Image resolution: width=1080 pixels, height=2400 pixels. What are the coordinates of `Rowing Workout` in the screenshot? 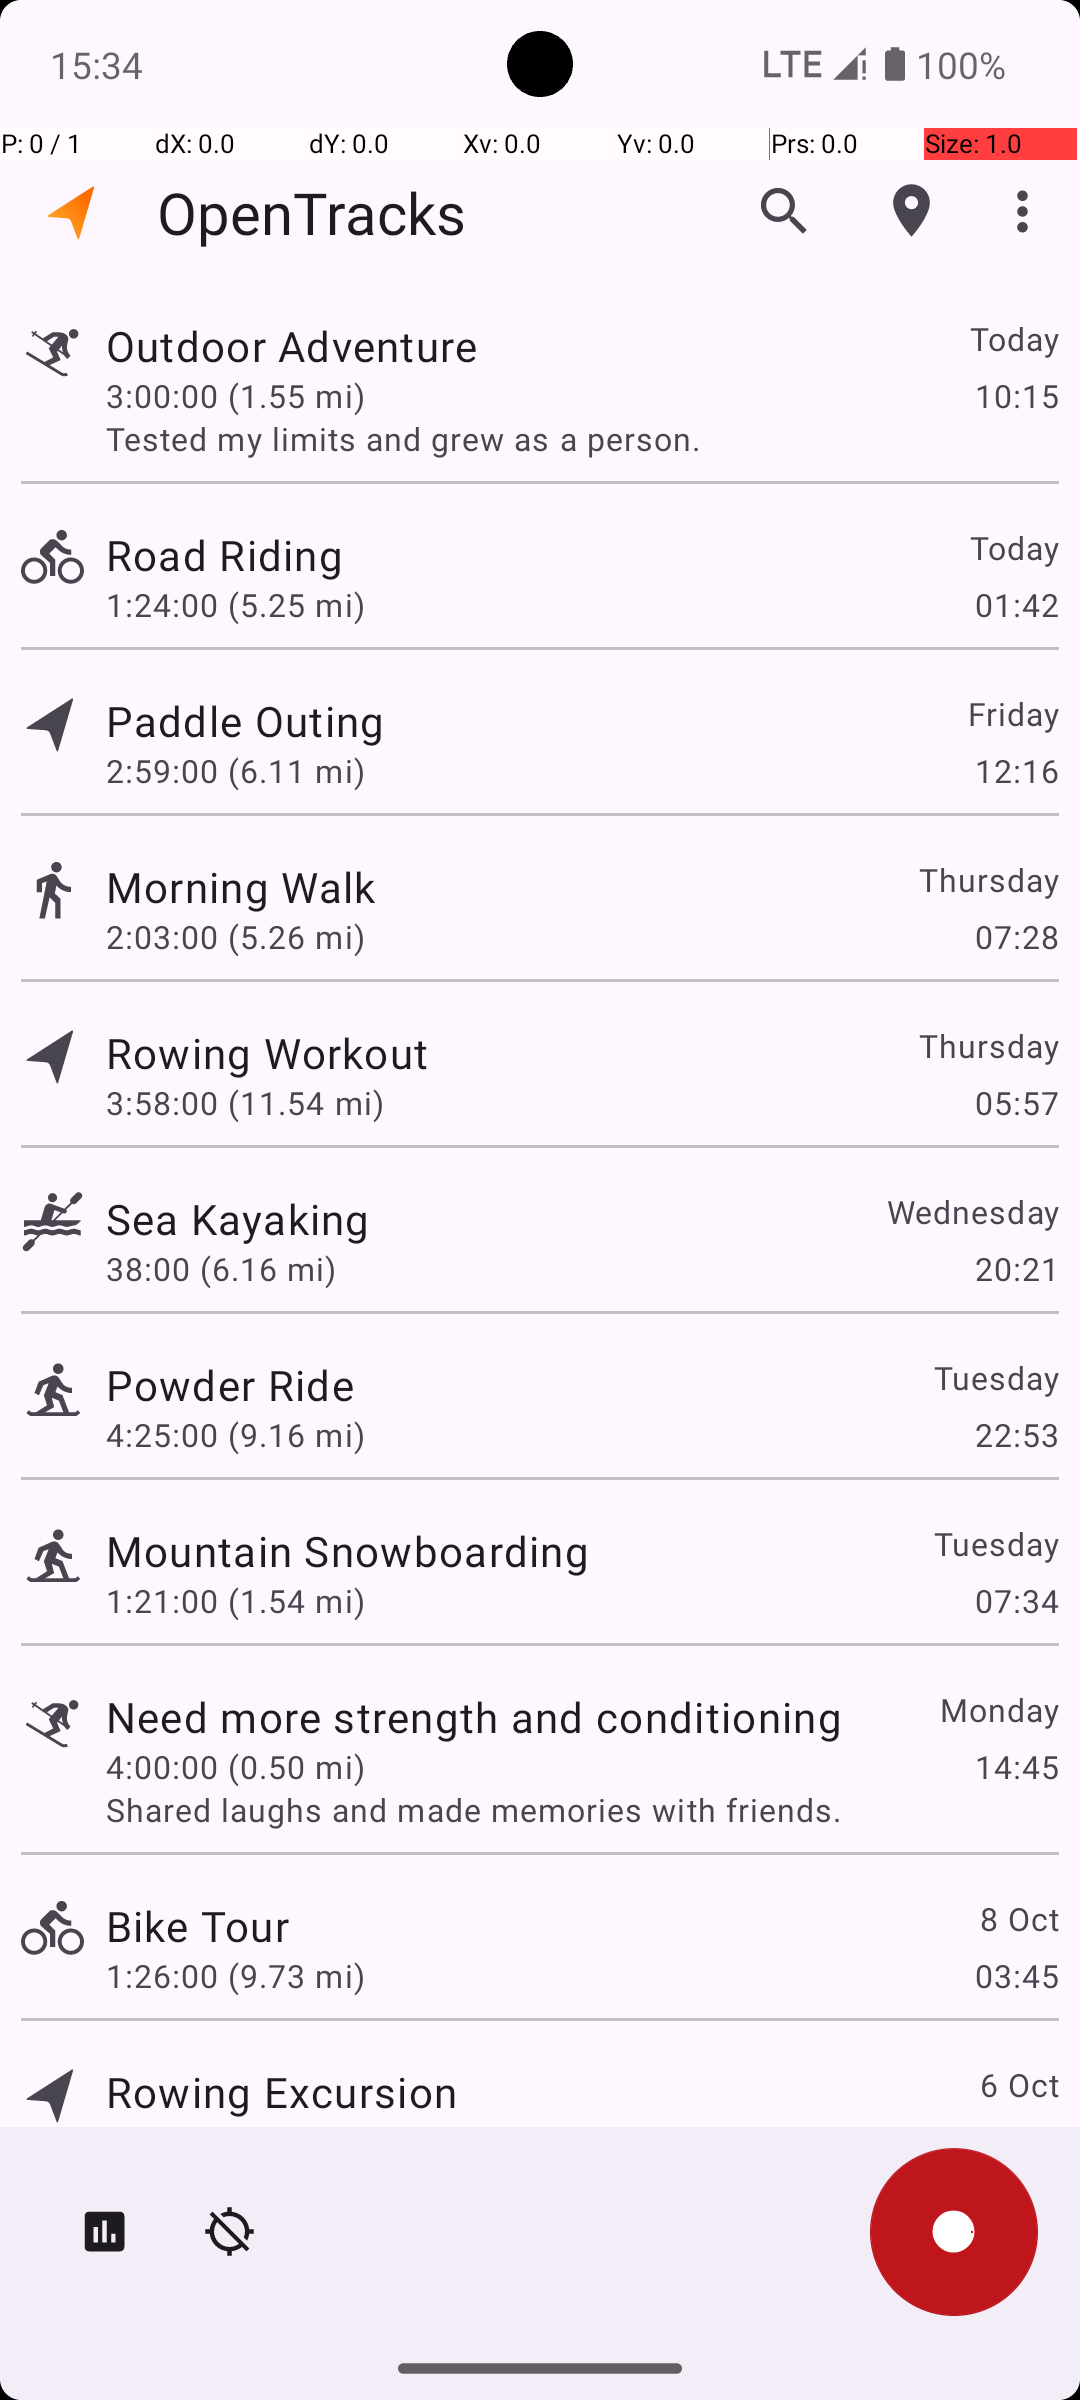 It's located at (267, 1052).